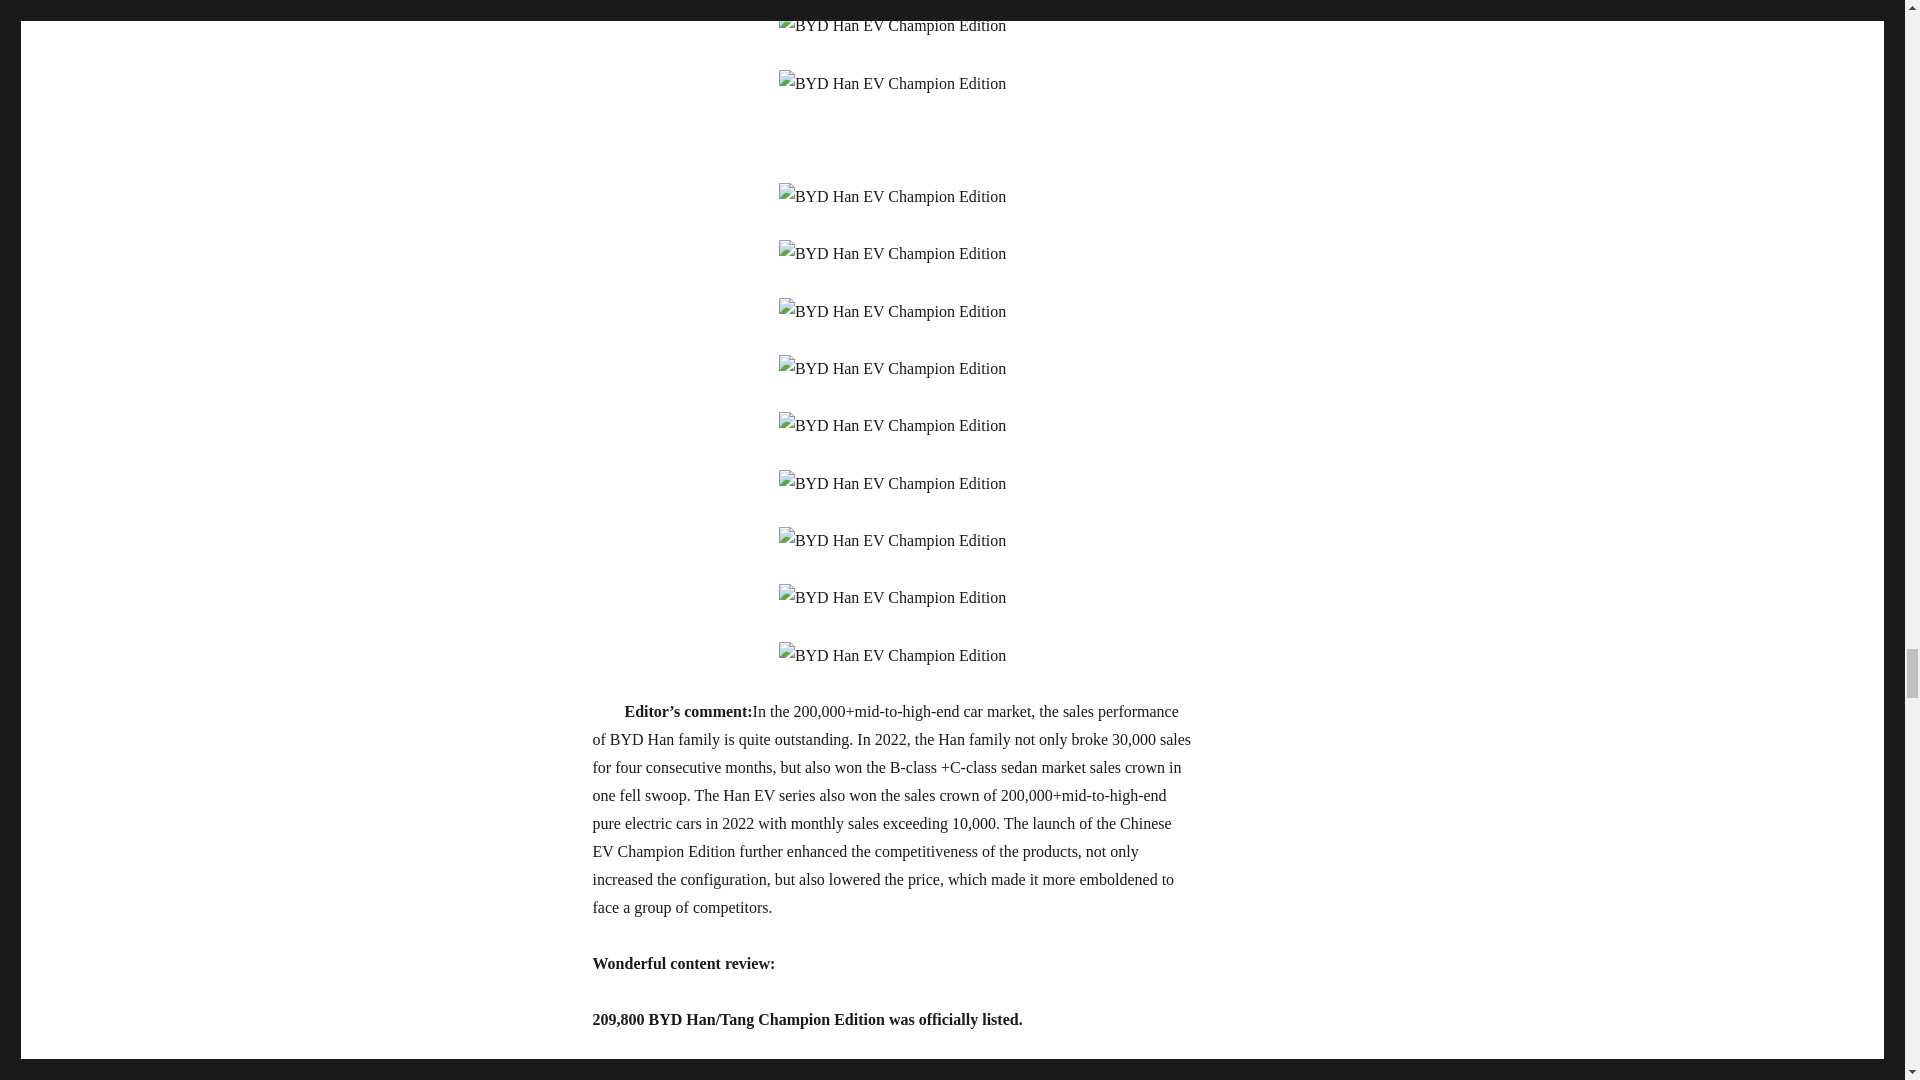 The width and height of the screenshot is (1920, 1080). Describe the element at coordinates (892, 253) in the screenshot. I see `BYD Han EV Champion Edition` at that location.